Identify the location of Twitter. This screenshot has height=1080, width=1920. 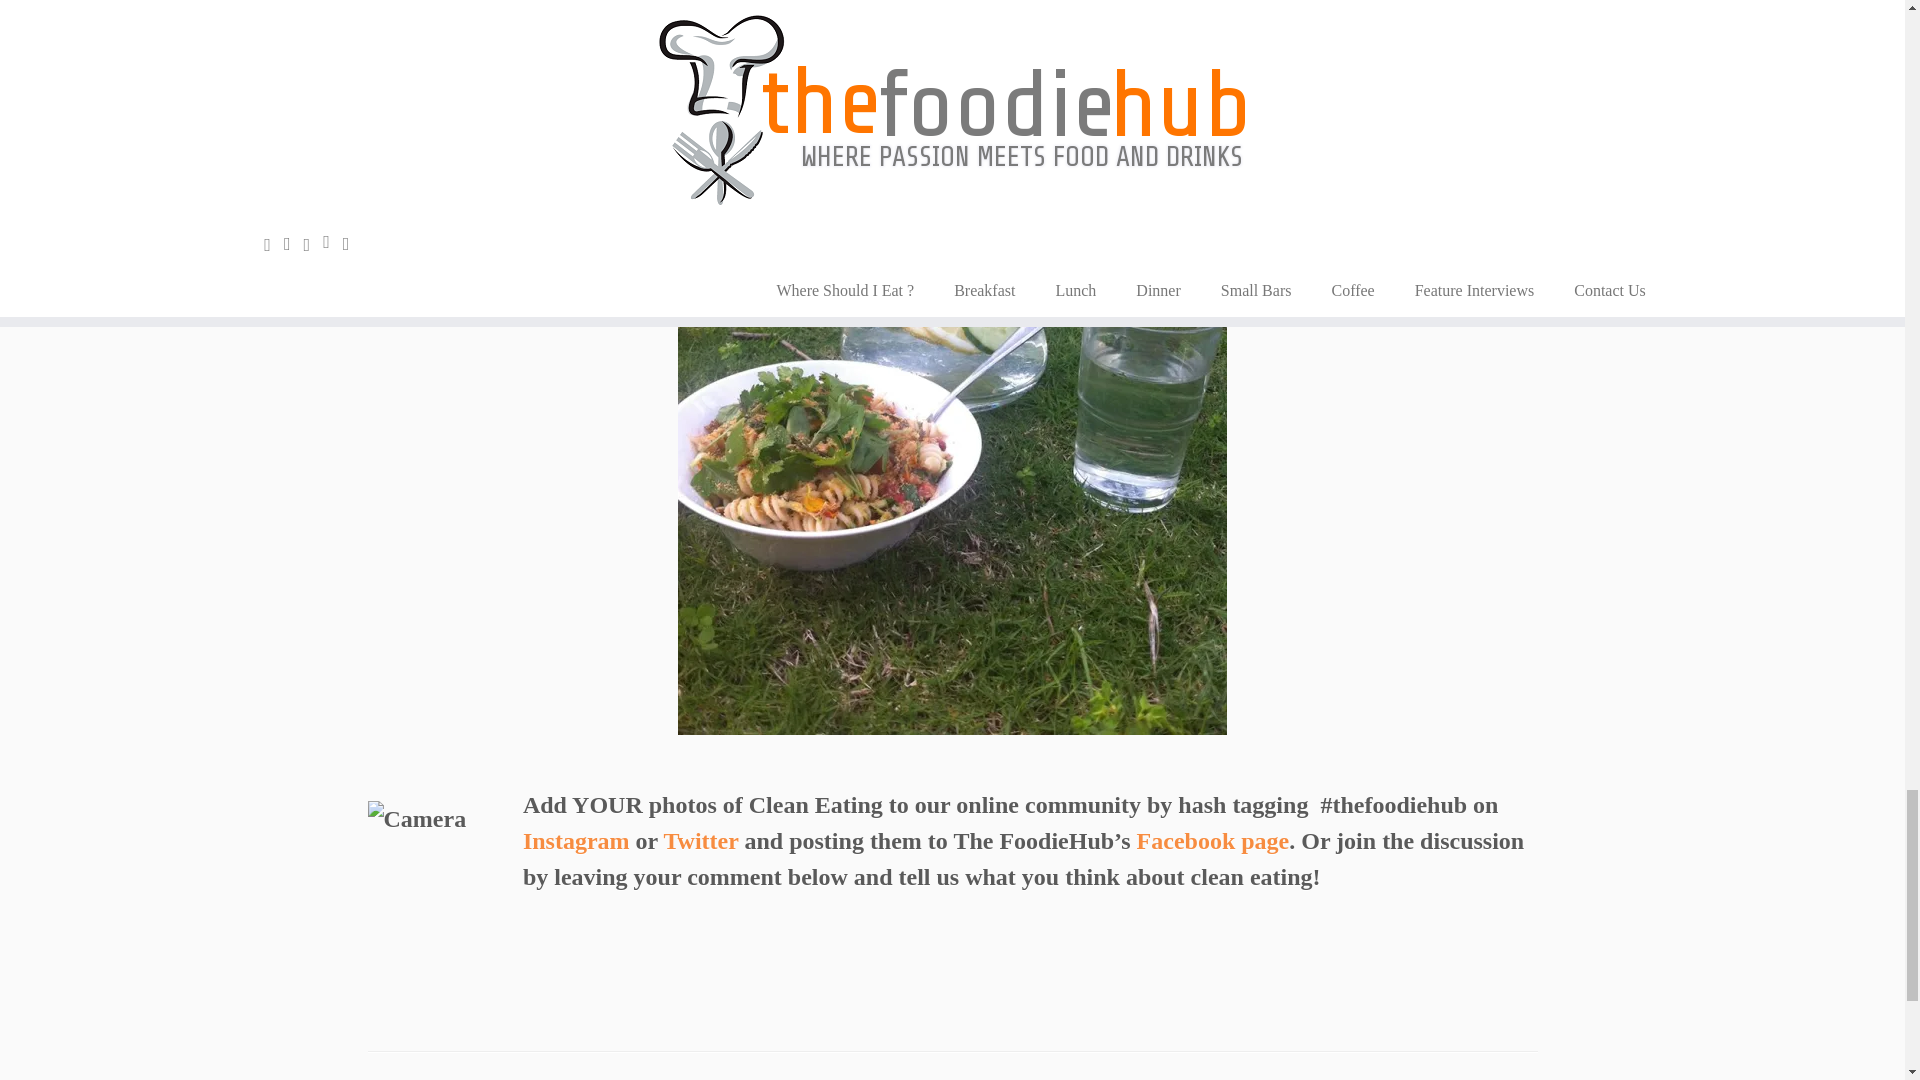
(700, 841).